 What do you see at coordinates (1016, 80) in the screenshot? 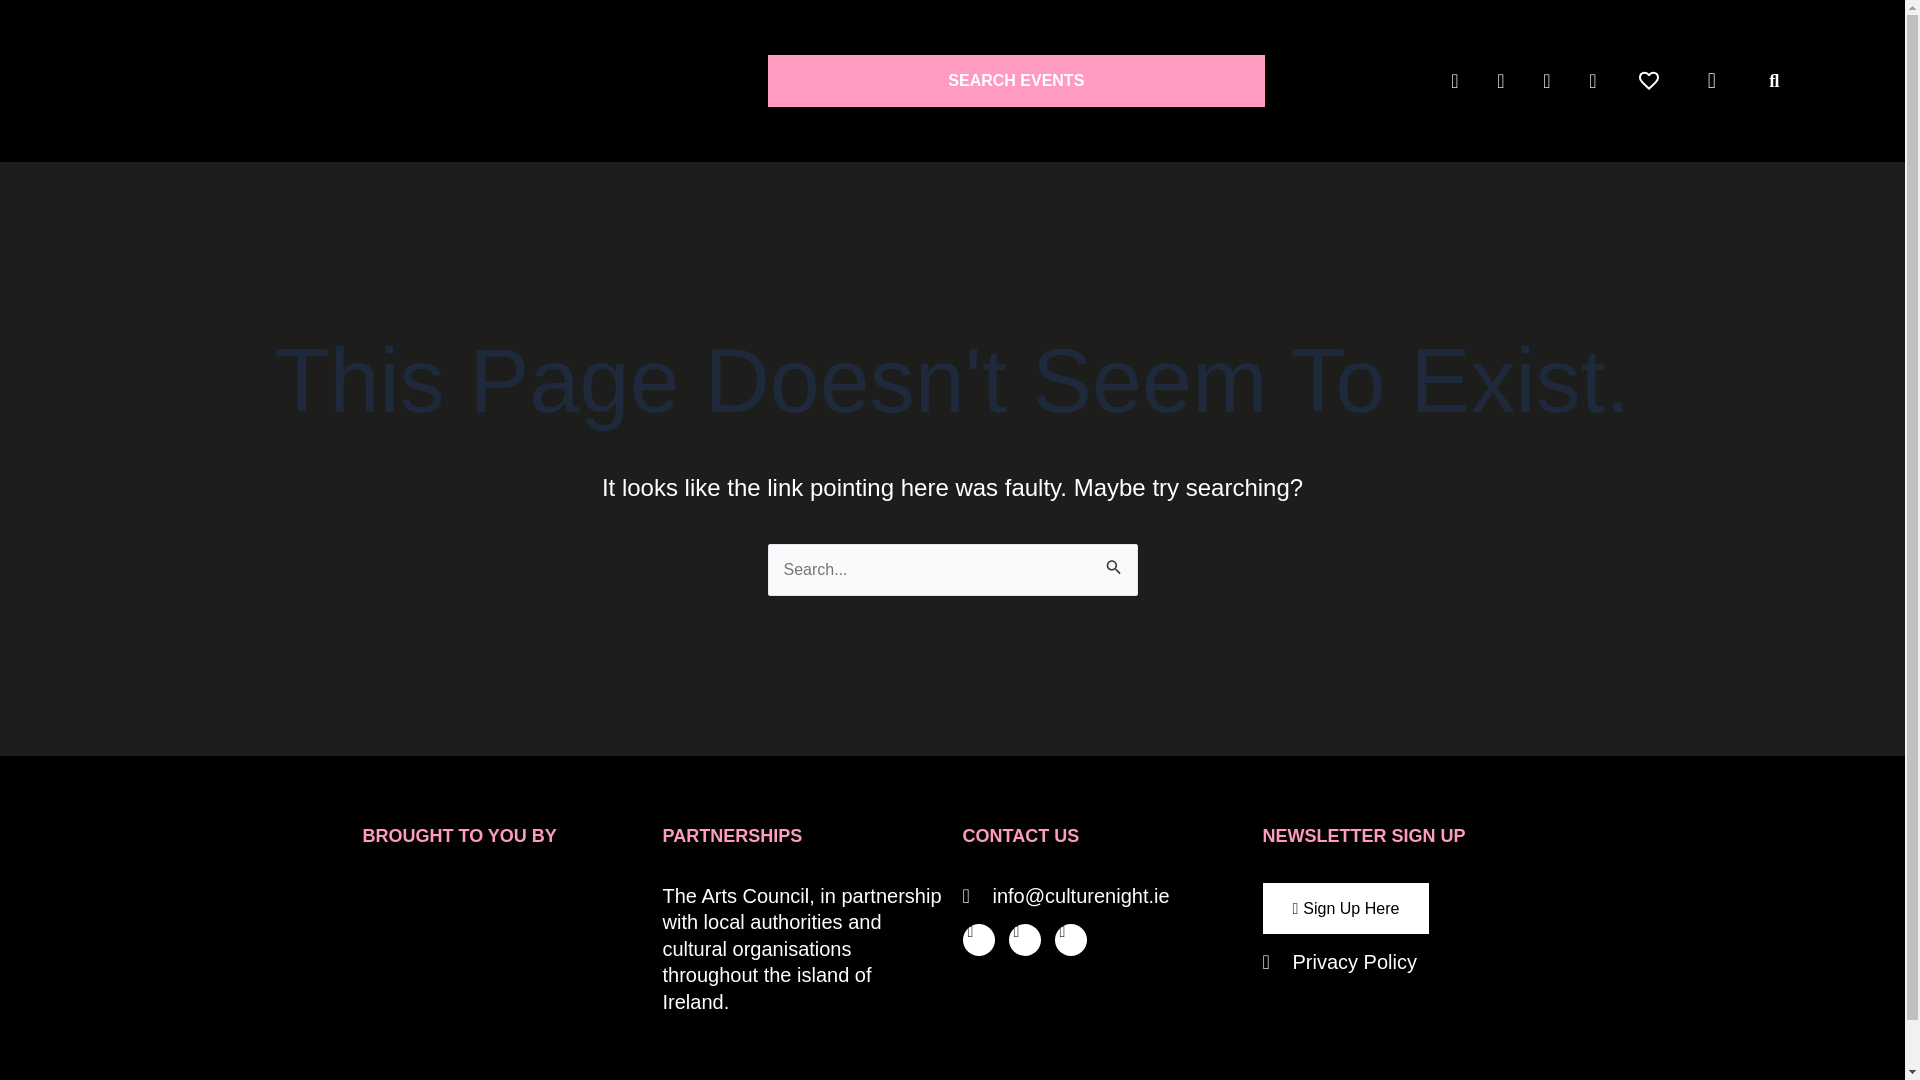
I see `SEARCH EVENTS` at bounding box center [1016, 80].